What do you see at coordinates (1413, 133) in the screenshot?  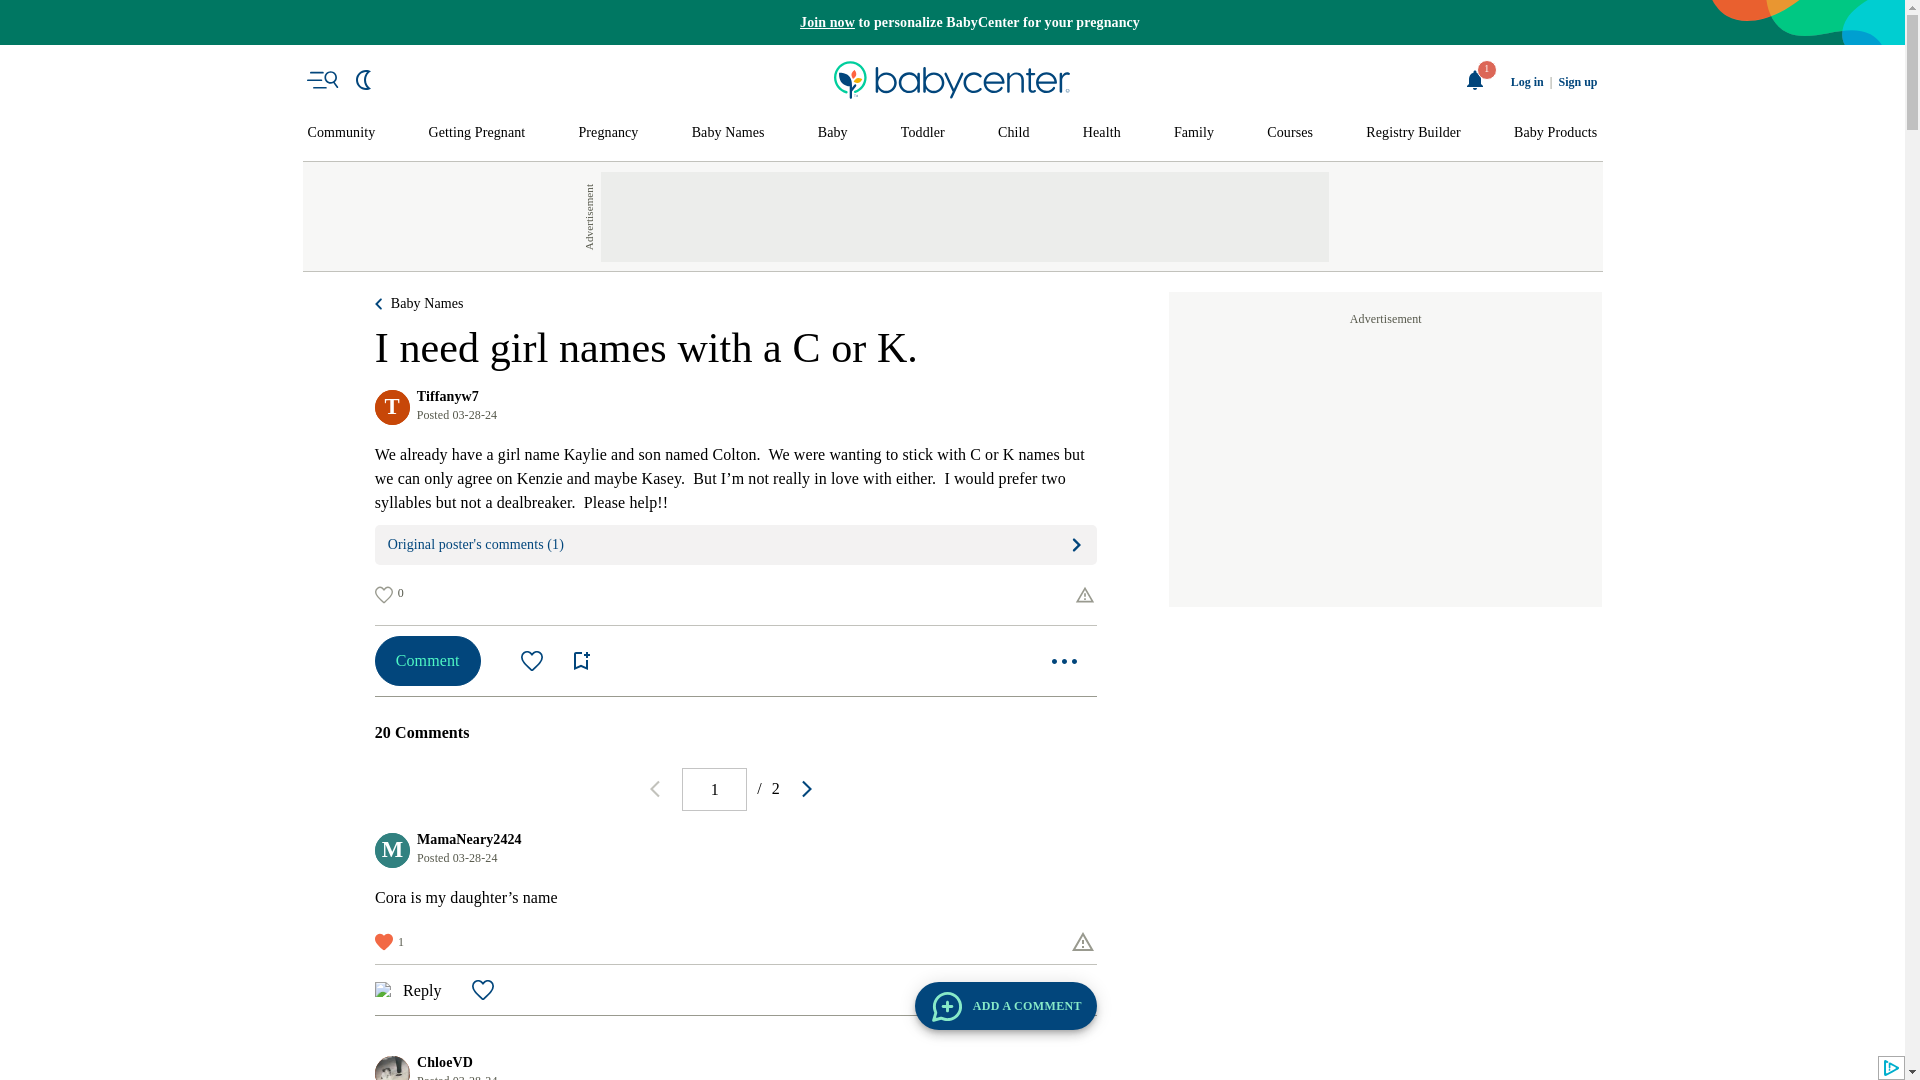 I see `Registry Builder` at bounding box center [1413, 133].